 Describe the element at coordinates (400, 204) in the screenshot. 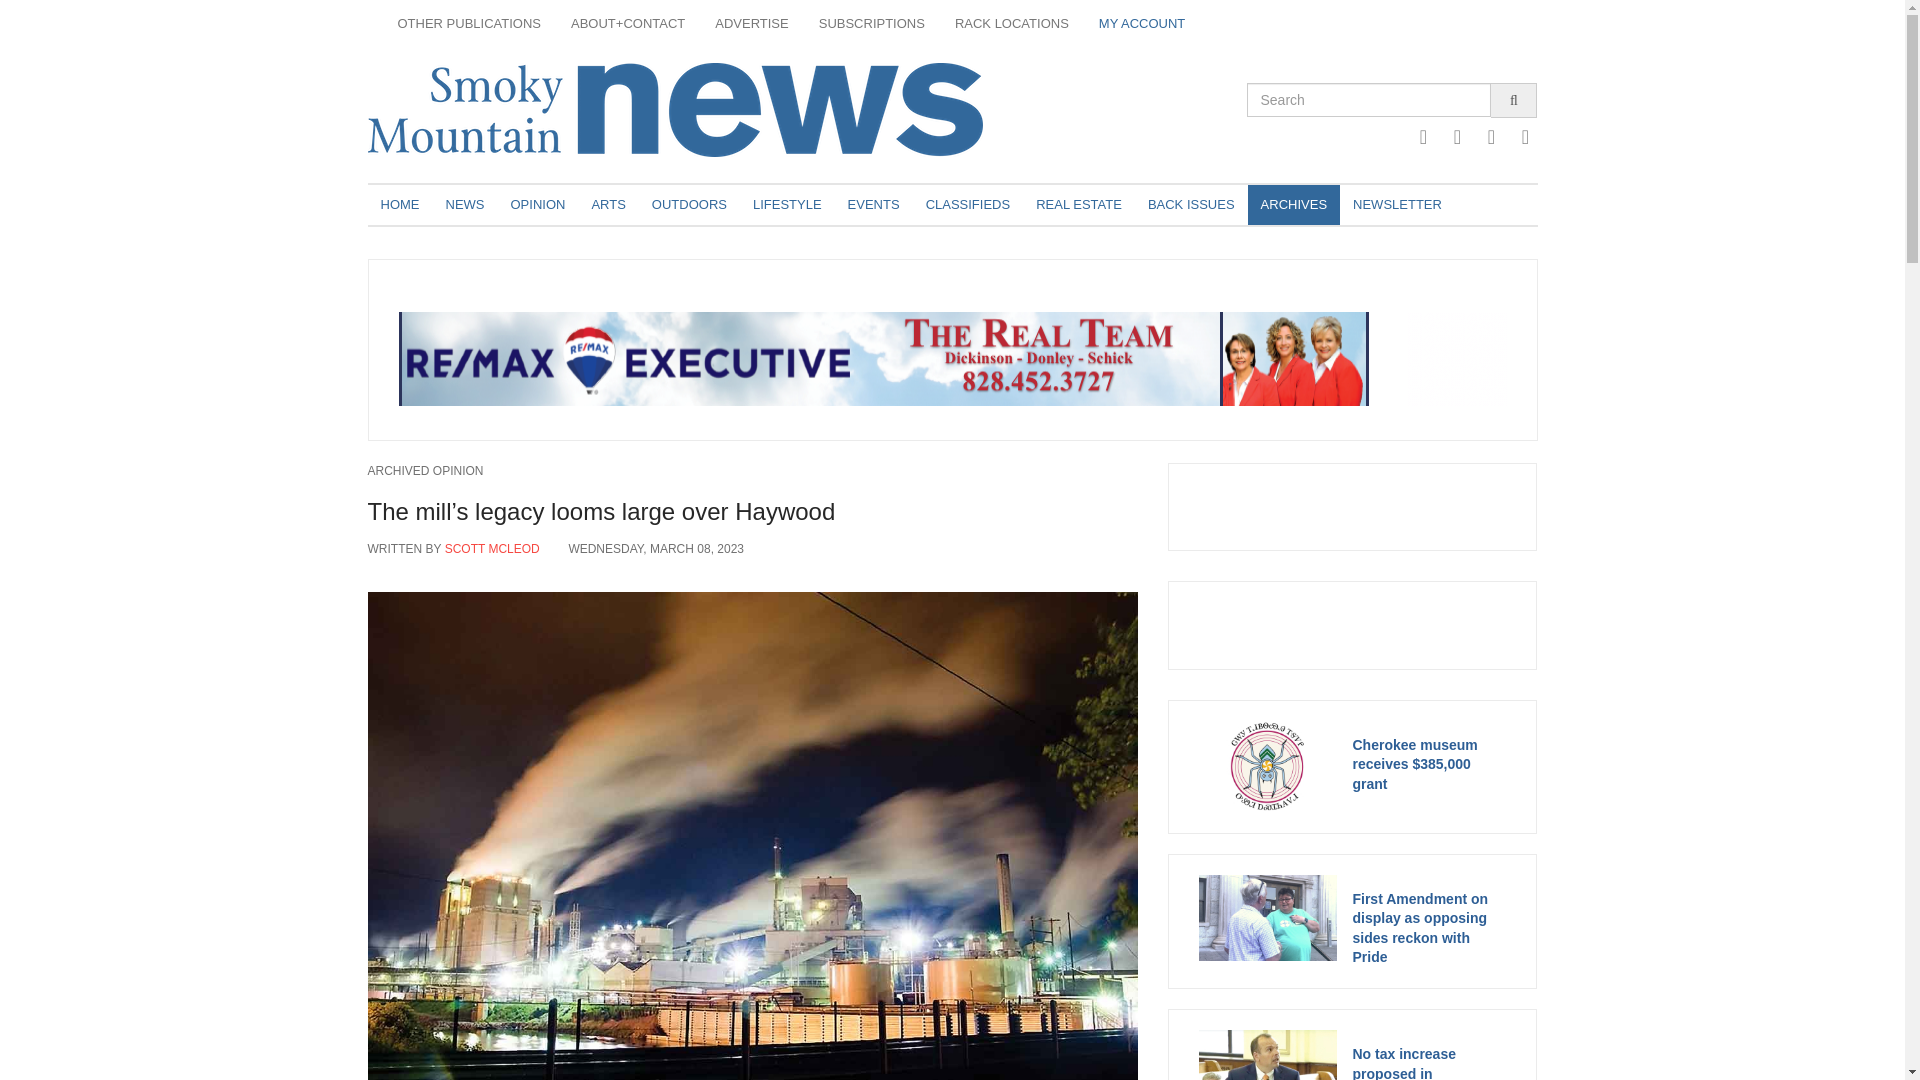

I see `HOME` at that location.